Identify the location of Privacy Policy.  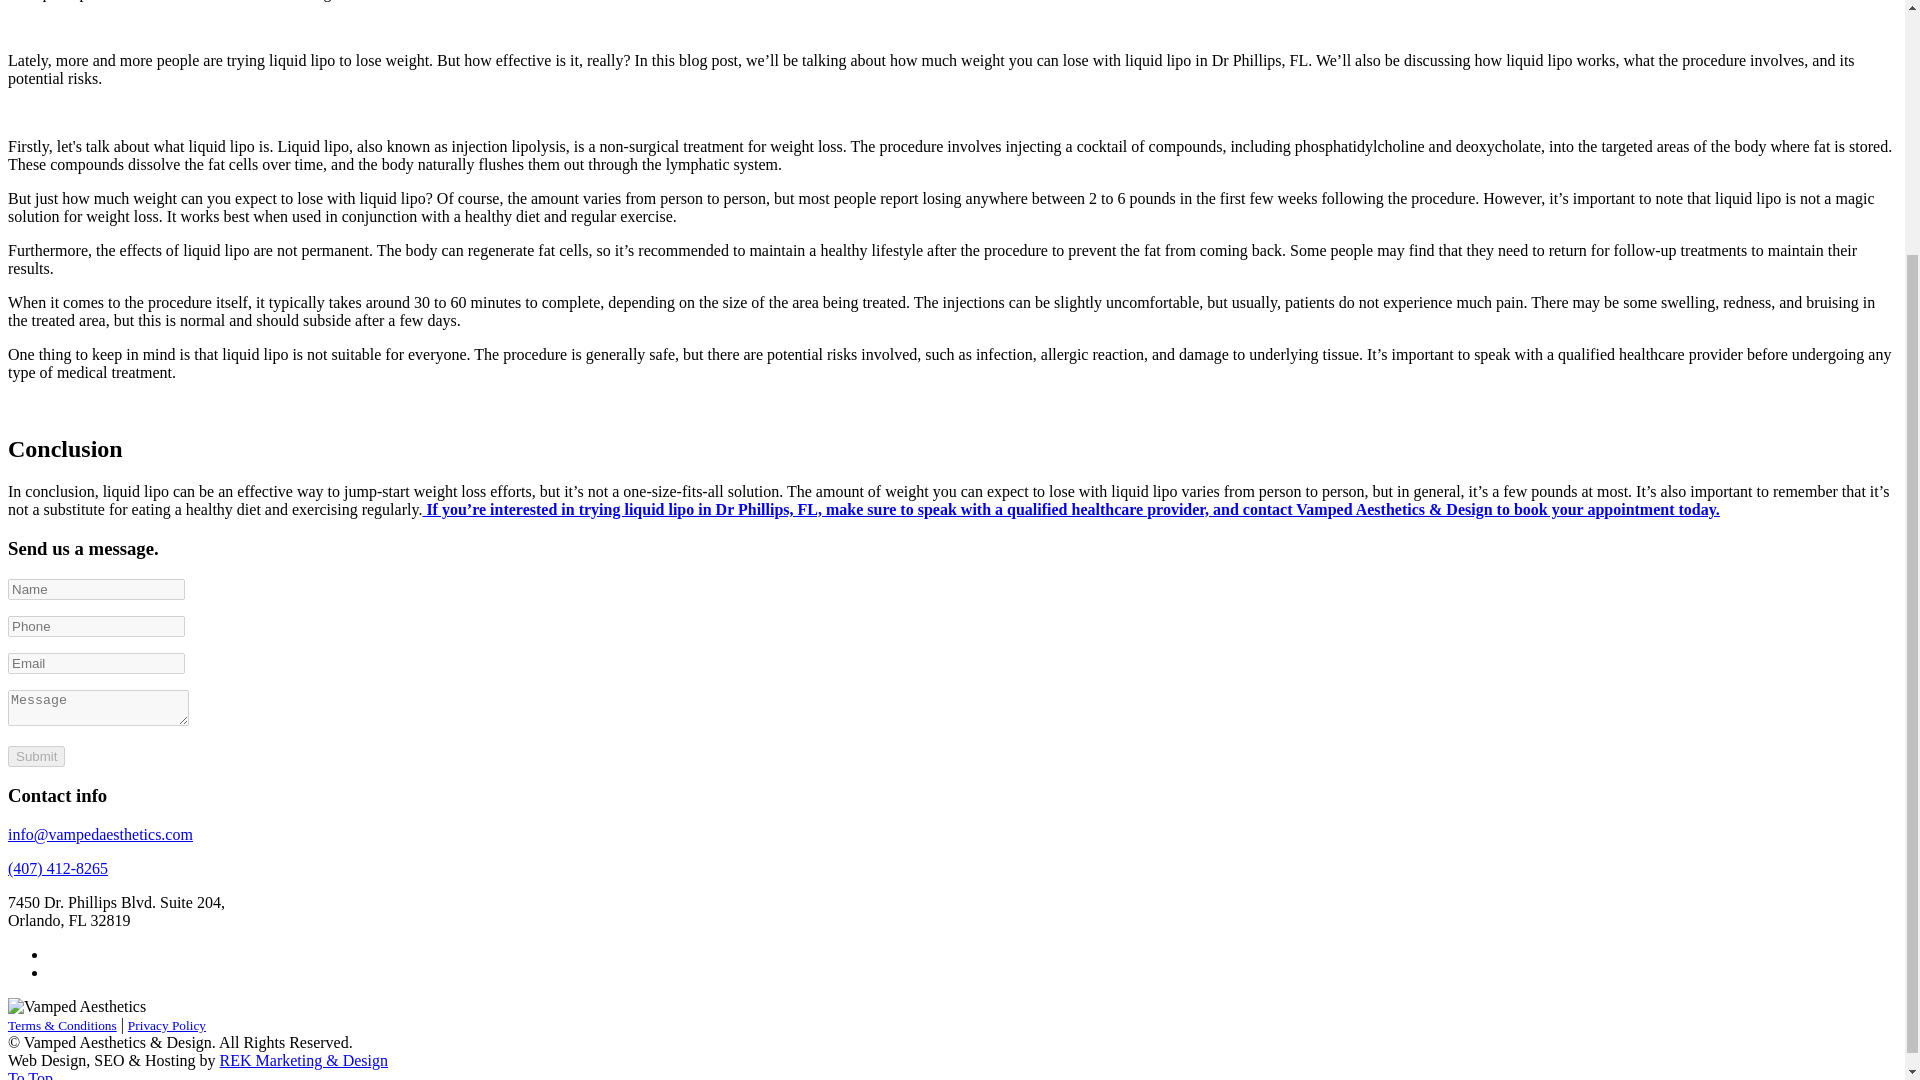
(166, 1024).